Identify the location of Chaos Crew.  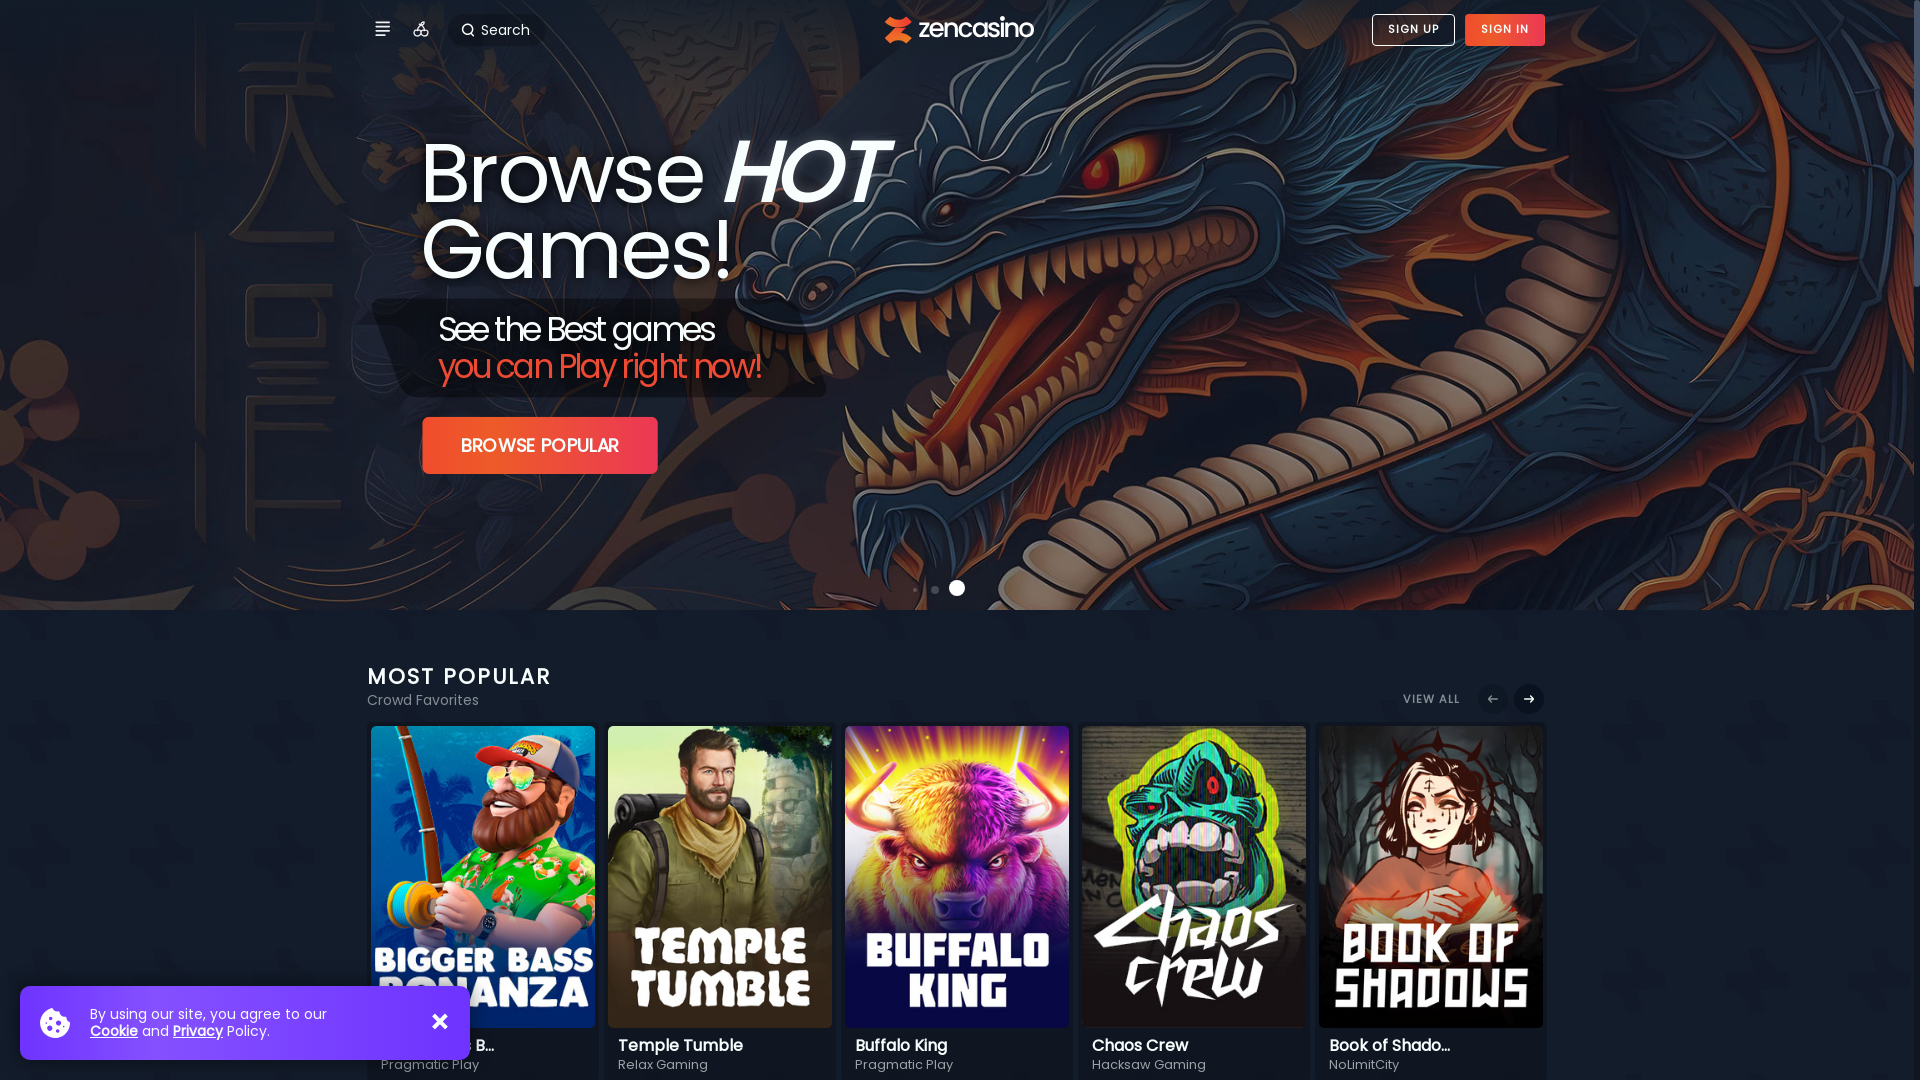
(1140, 1046).